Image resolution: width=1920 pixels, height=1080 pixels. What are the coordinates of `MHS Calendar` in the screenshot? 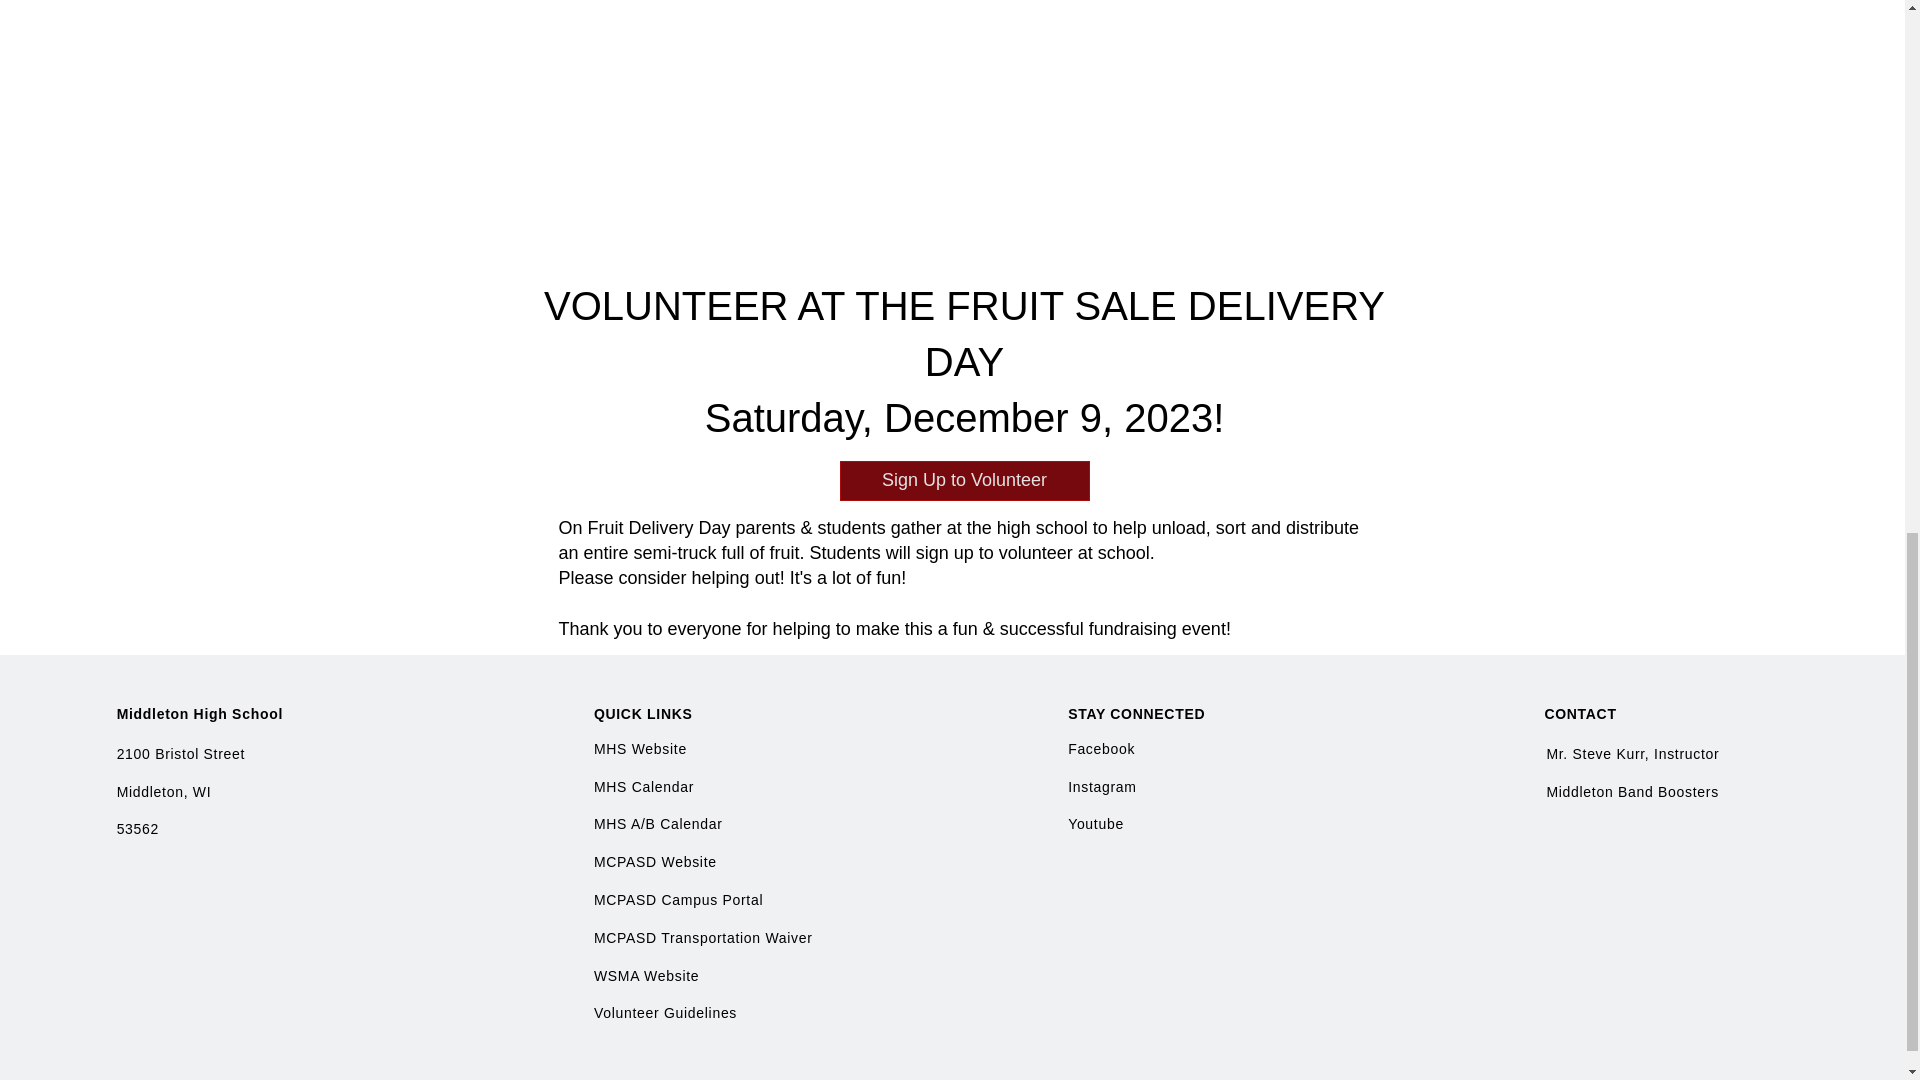 It's located at (643, 786).